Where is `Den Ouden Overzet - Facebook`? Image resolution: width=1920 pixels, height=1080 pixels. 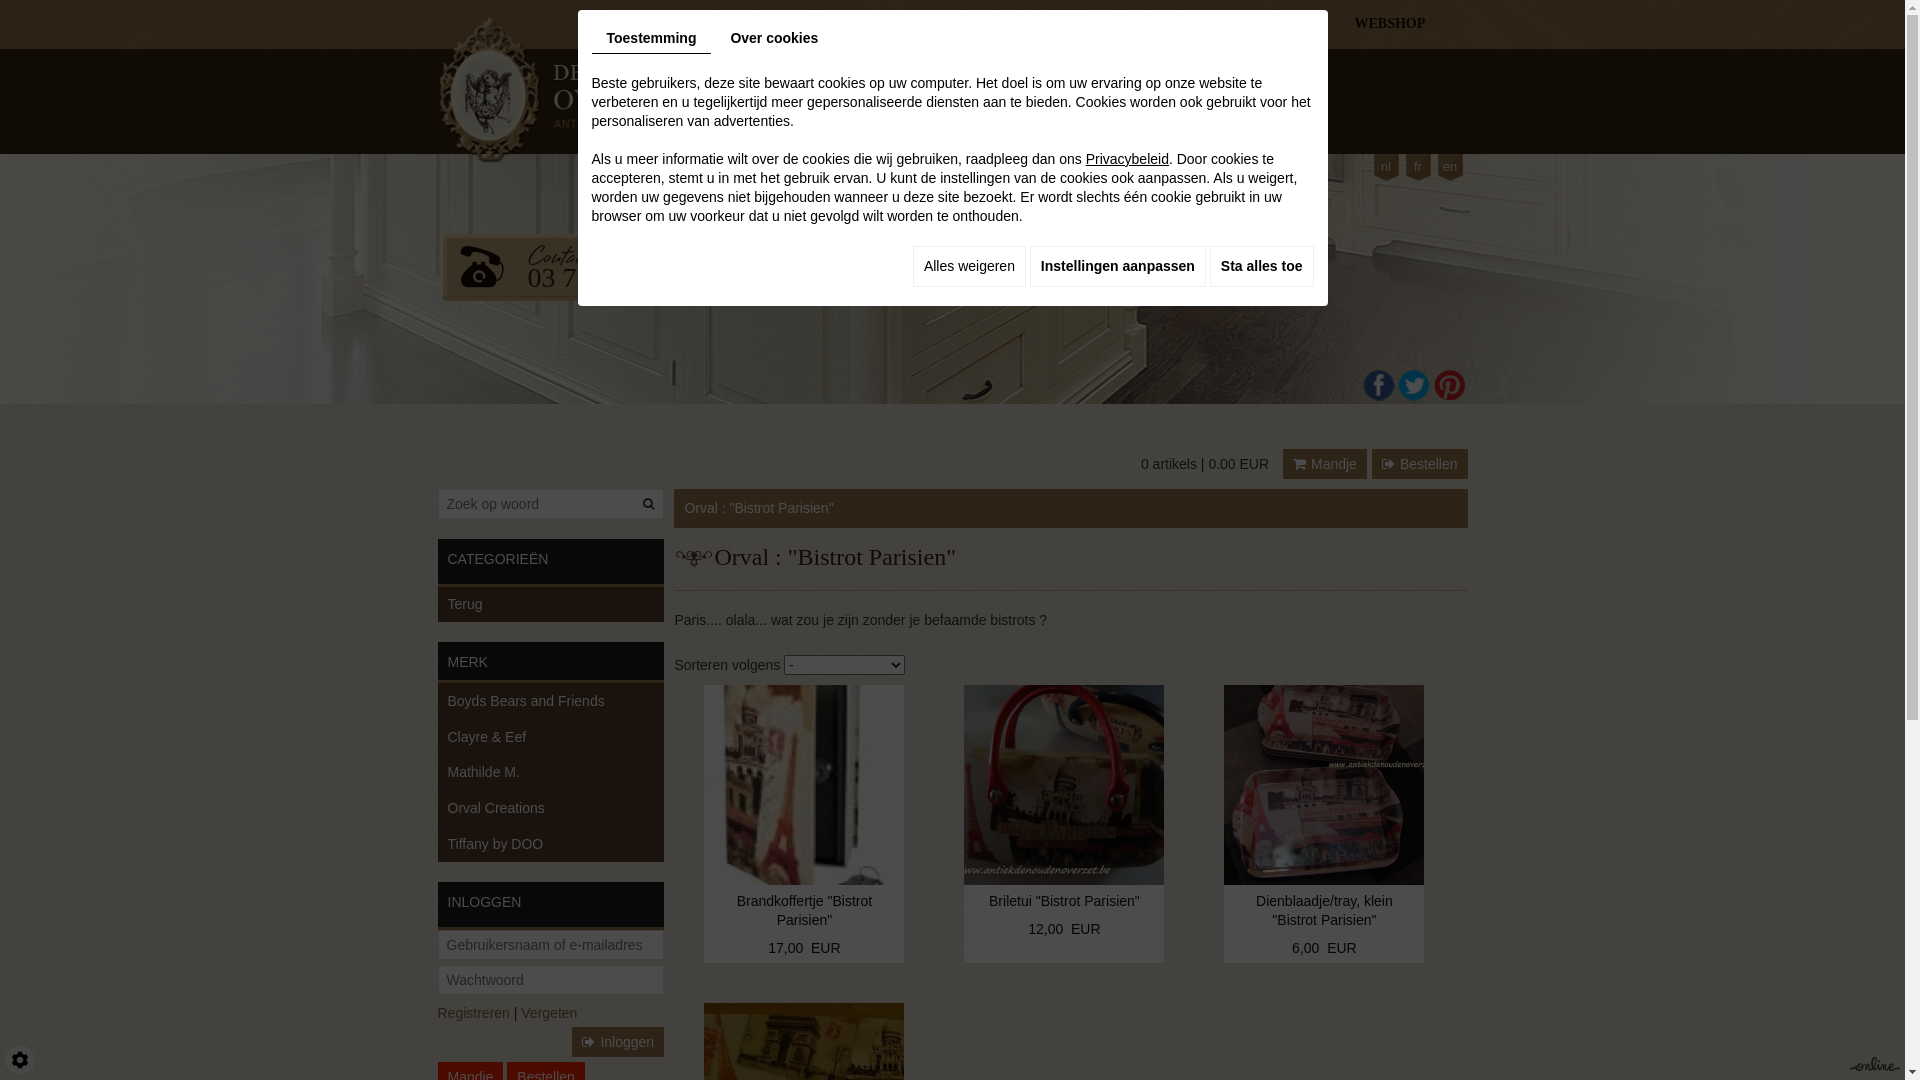
Den Ouden Overzet - Facebook is located at coordinates (1378, 386).